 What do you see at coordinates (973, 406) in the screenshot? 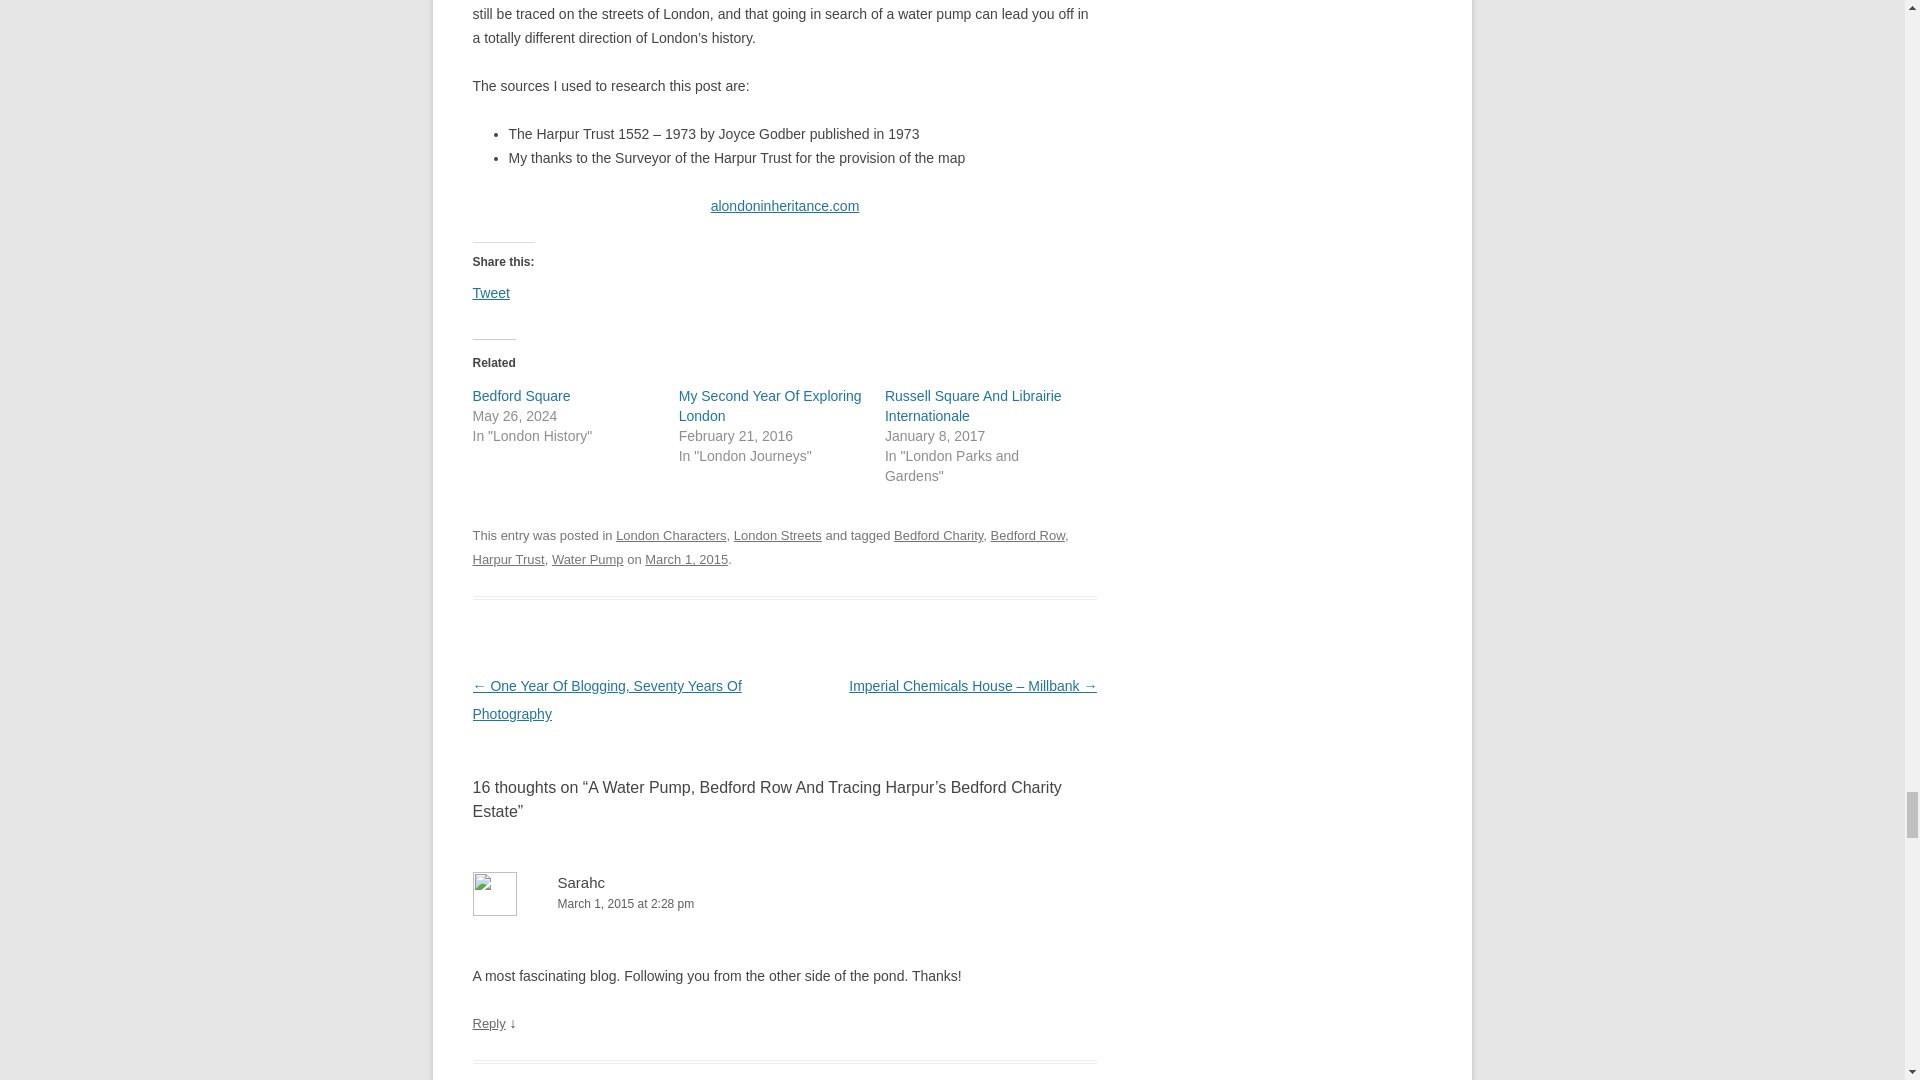
I see `Russell Square And Librairie Internationale` at bounding box center [973, 406].